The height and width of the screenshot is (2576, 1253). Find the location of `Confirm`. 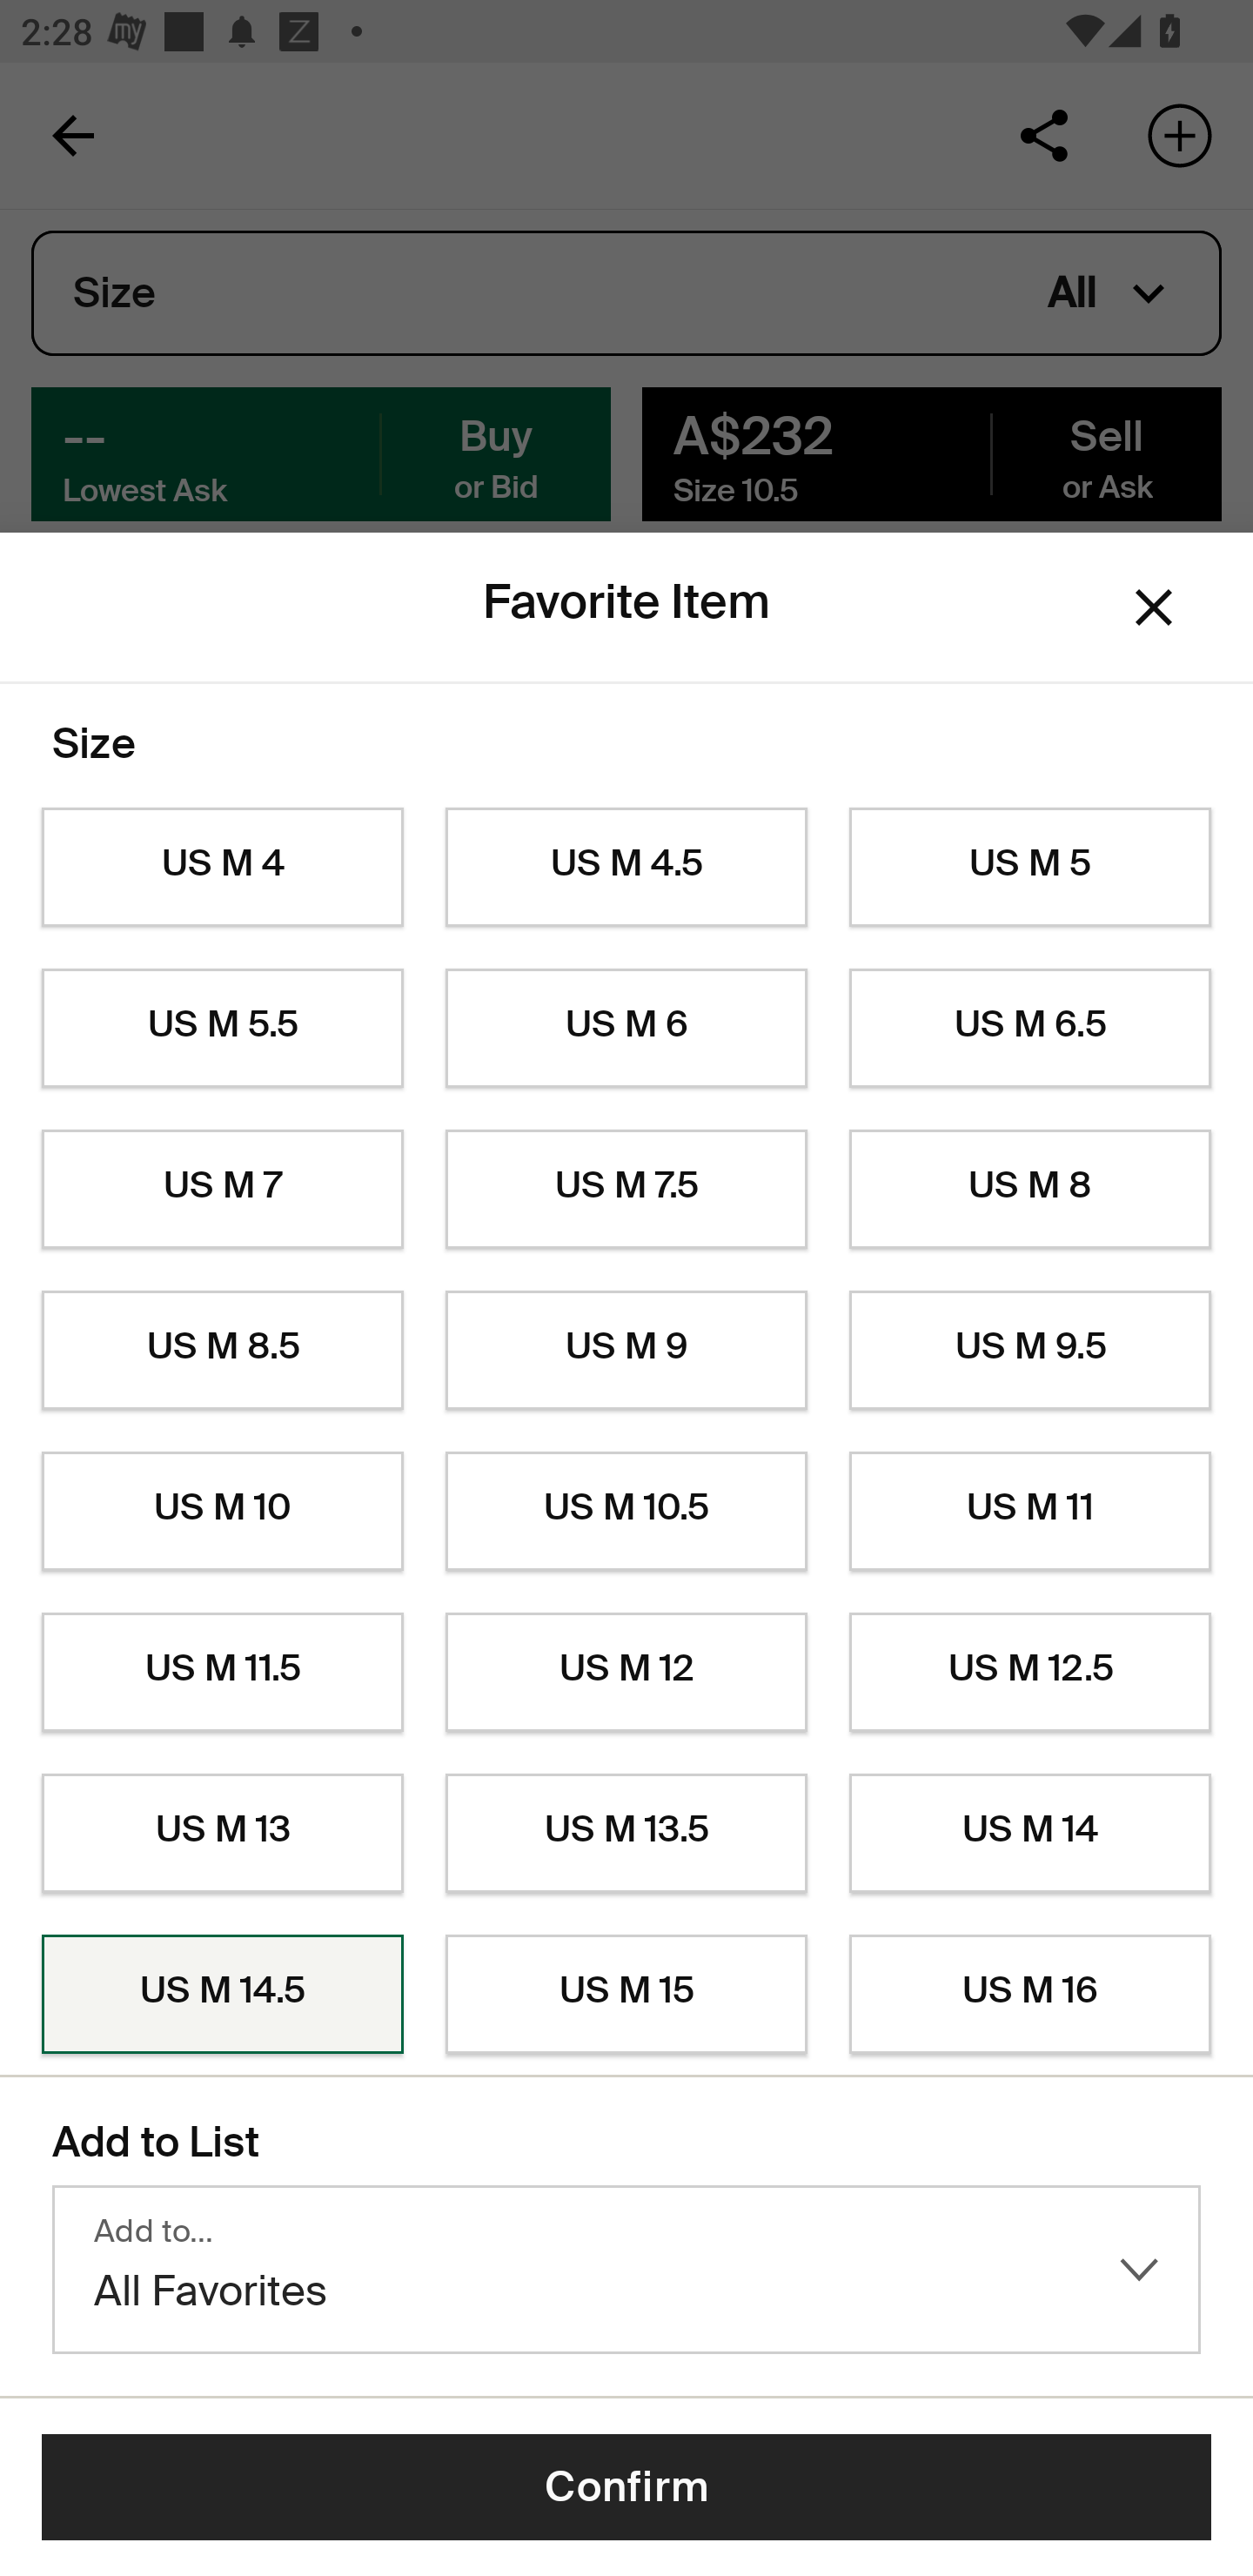

Confirm is located at coordinates (626, 2487).